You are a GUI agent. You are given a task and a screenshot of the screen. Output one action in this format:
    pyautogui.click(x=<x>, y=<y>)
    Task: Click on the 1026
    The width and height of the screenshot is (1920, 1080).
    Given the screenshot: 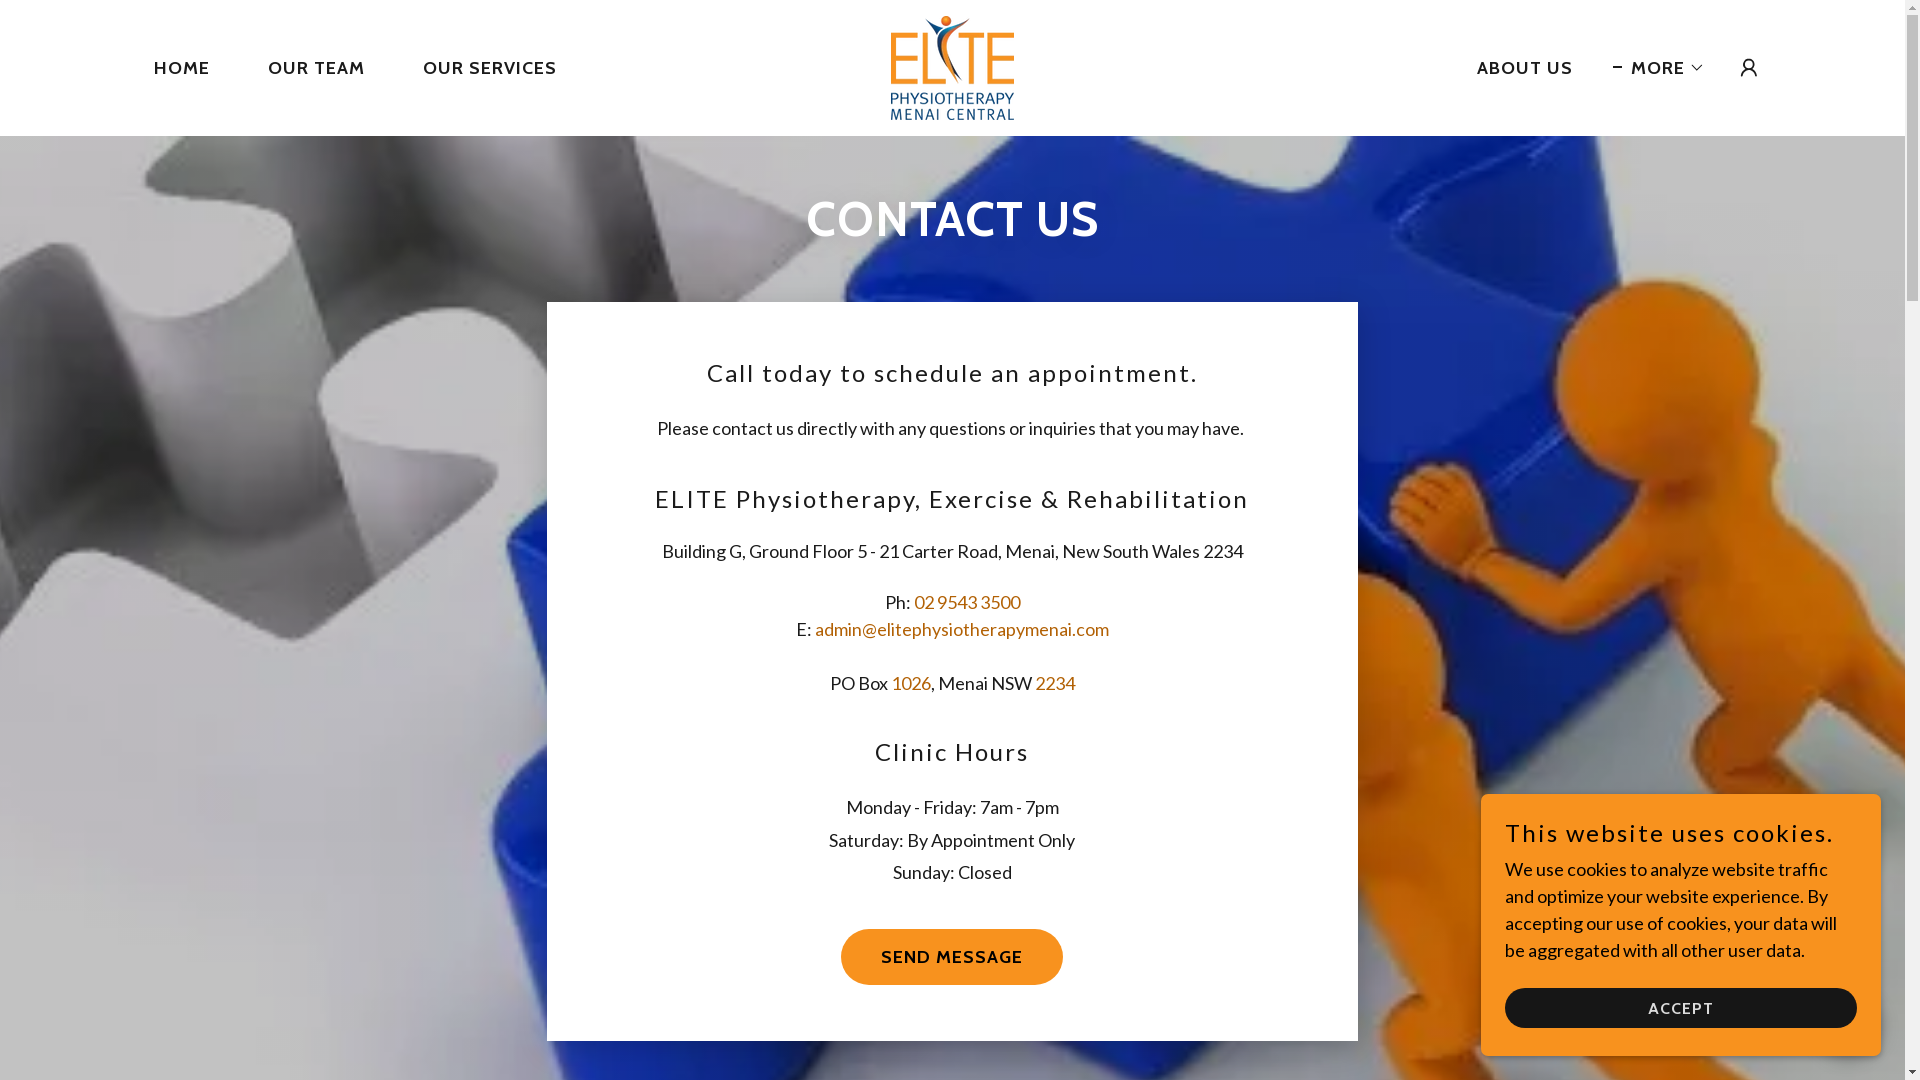 What is the action you would take?
    pyautogui.click(x=911, y=683)
    